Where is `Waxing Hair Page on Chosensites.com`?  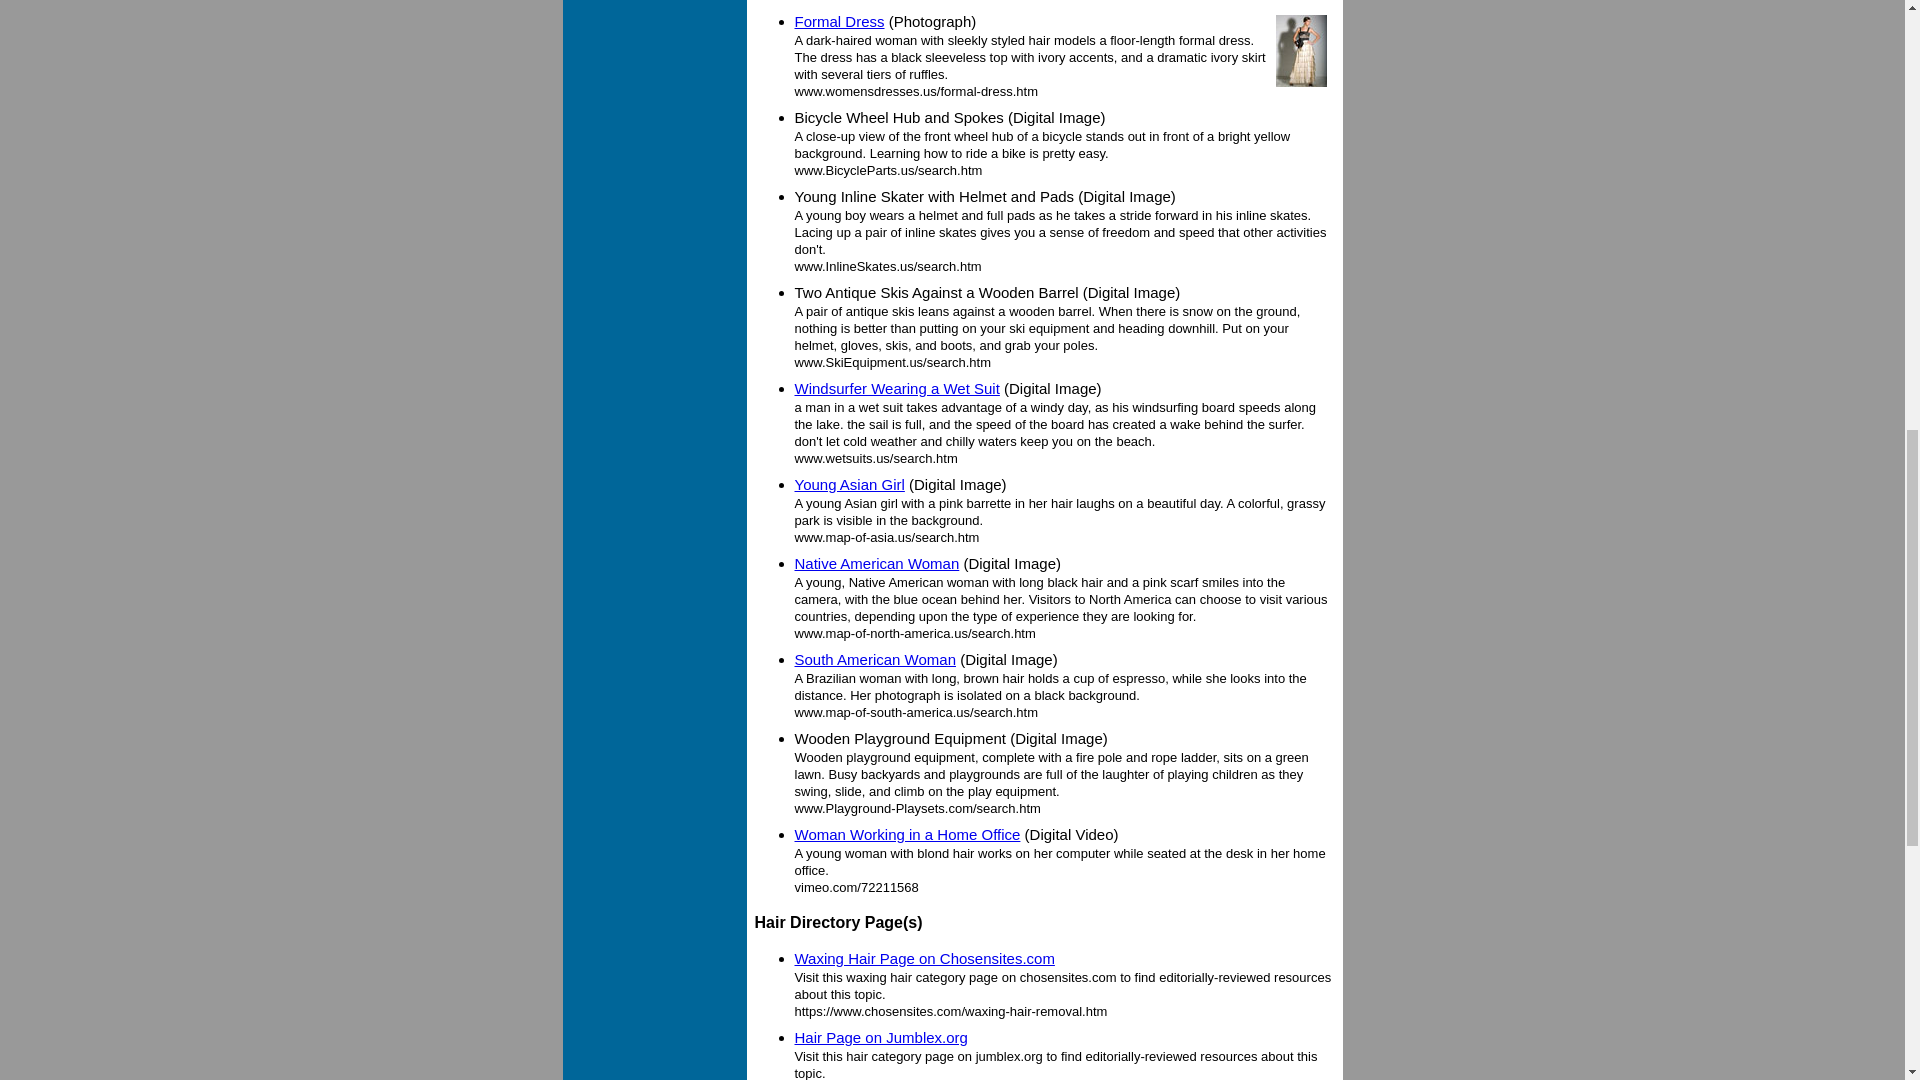
Waxing Hair Page on Chosensites.com is located at coordinates (924, 958).